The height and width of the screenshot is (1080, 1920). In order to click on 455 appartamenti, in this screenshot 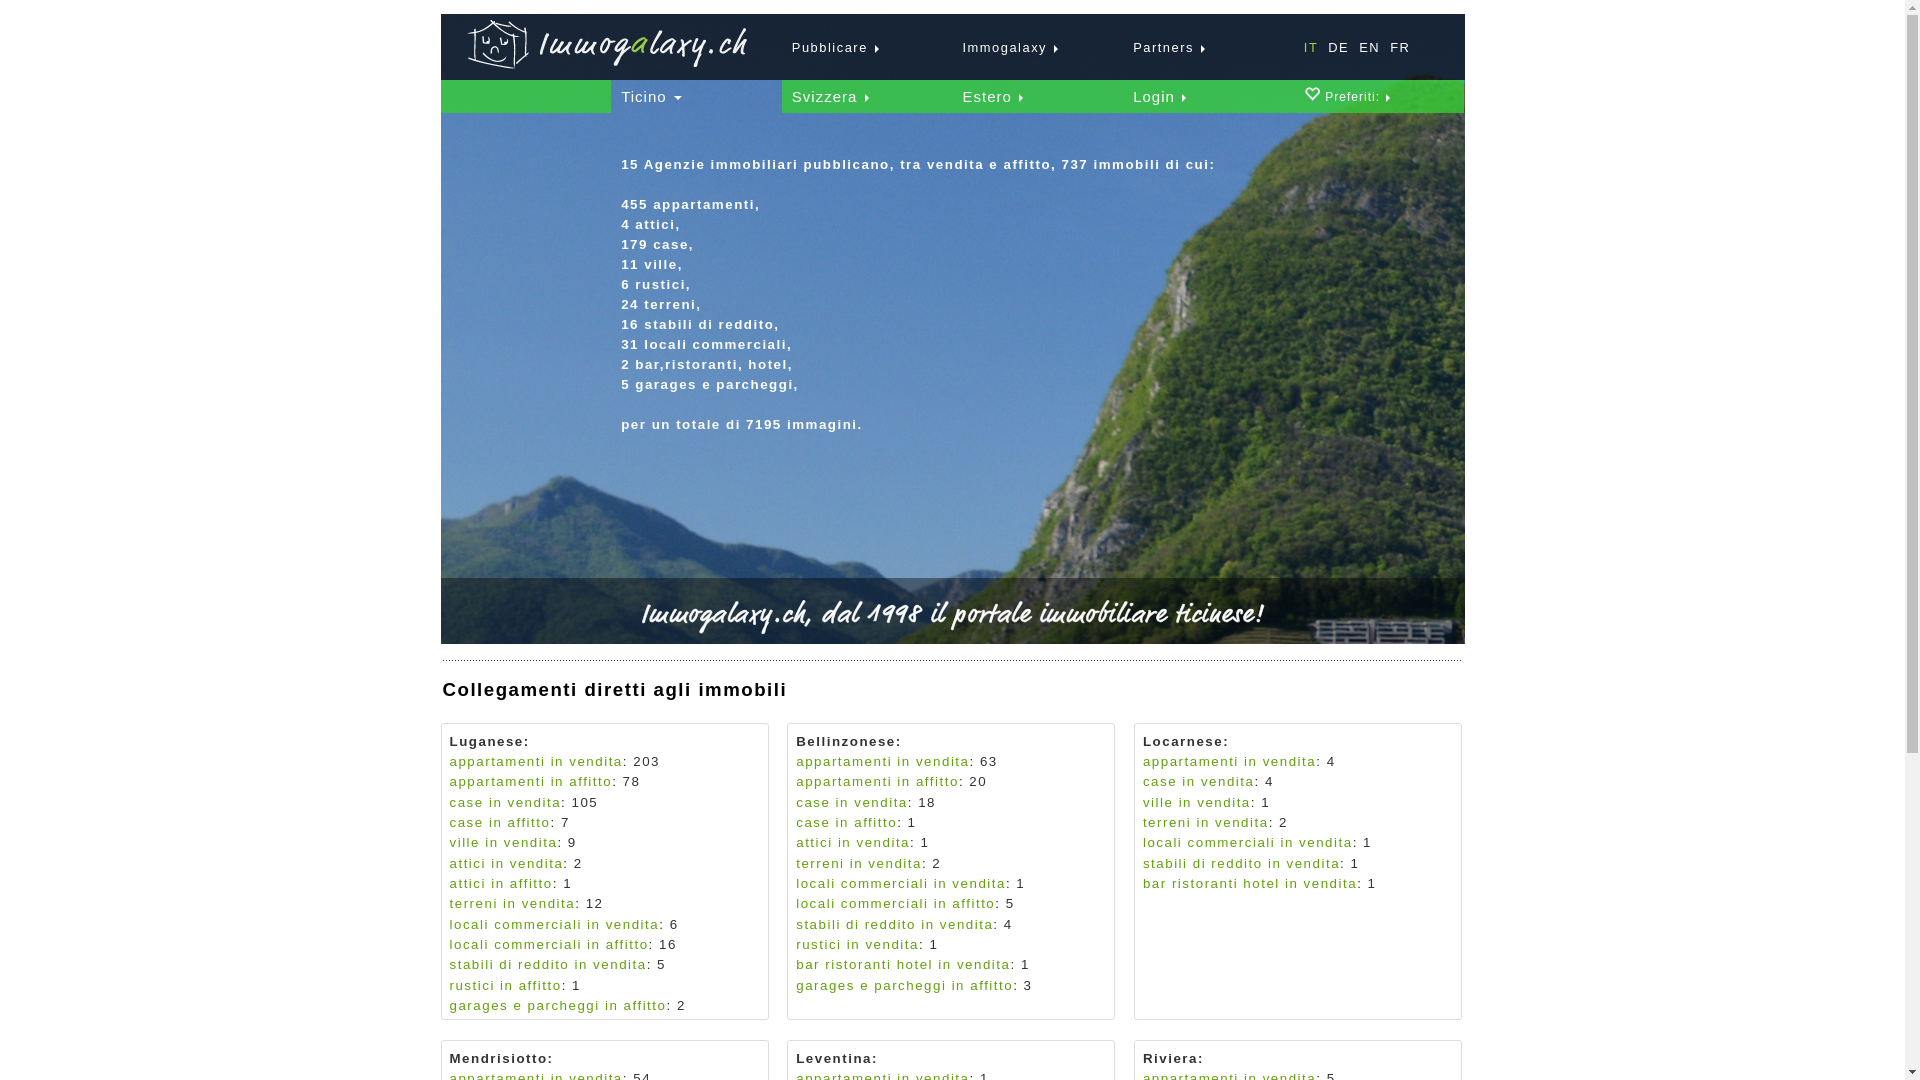, I will do `click(690, 204)`.